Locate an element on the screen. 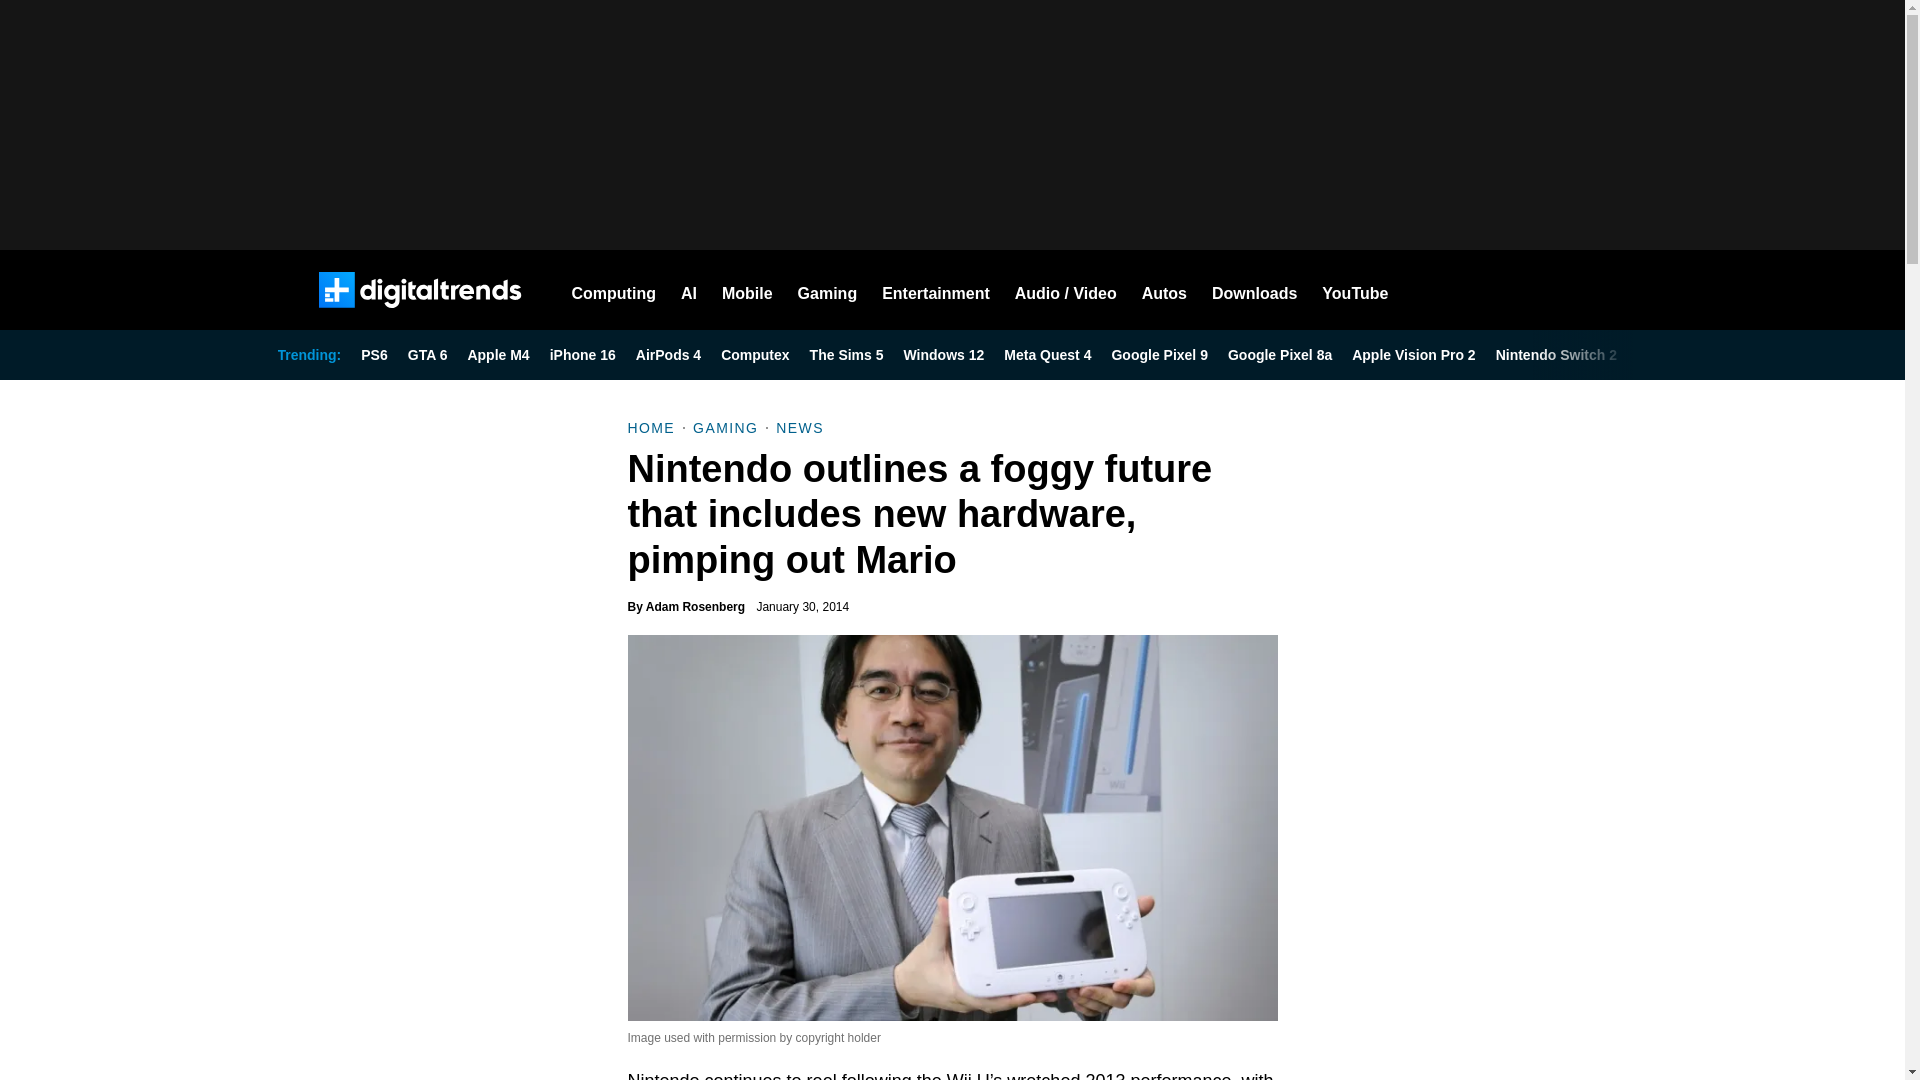 The height and width of the screenshot is (1080, 1920). Entertainment is located at coordinates (936, 290).